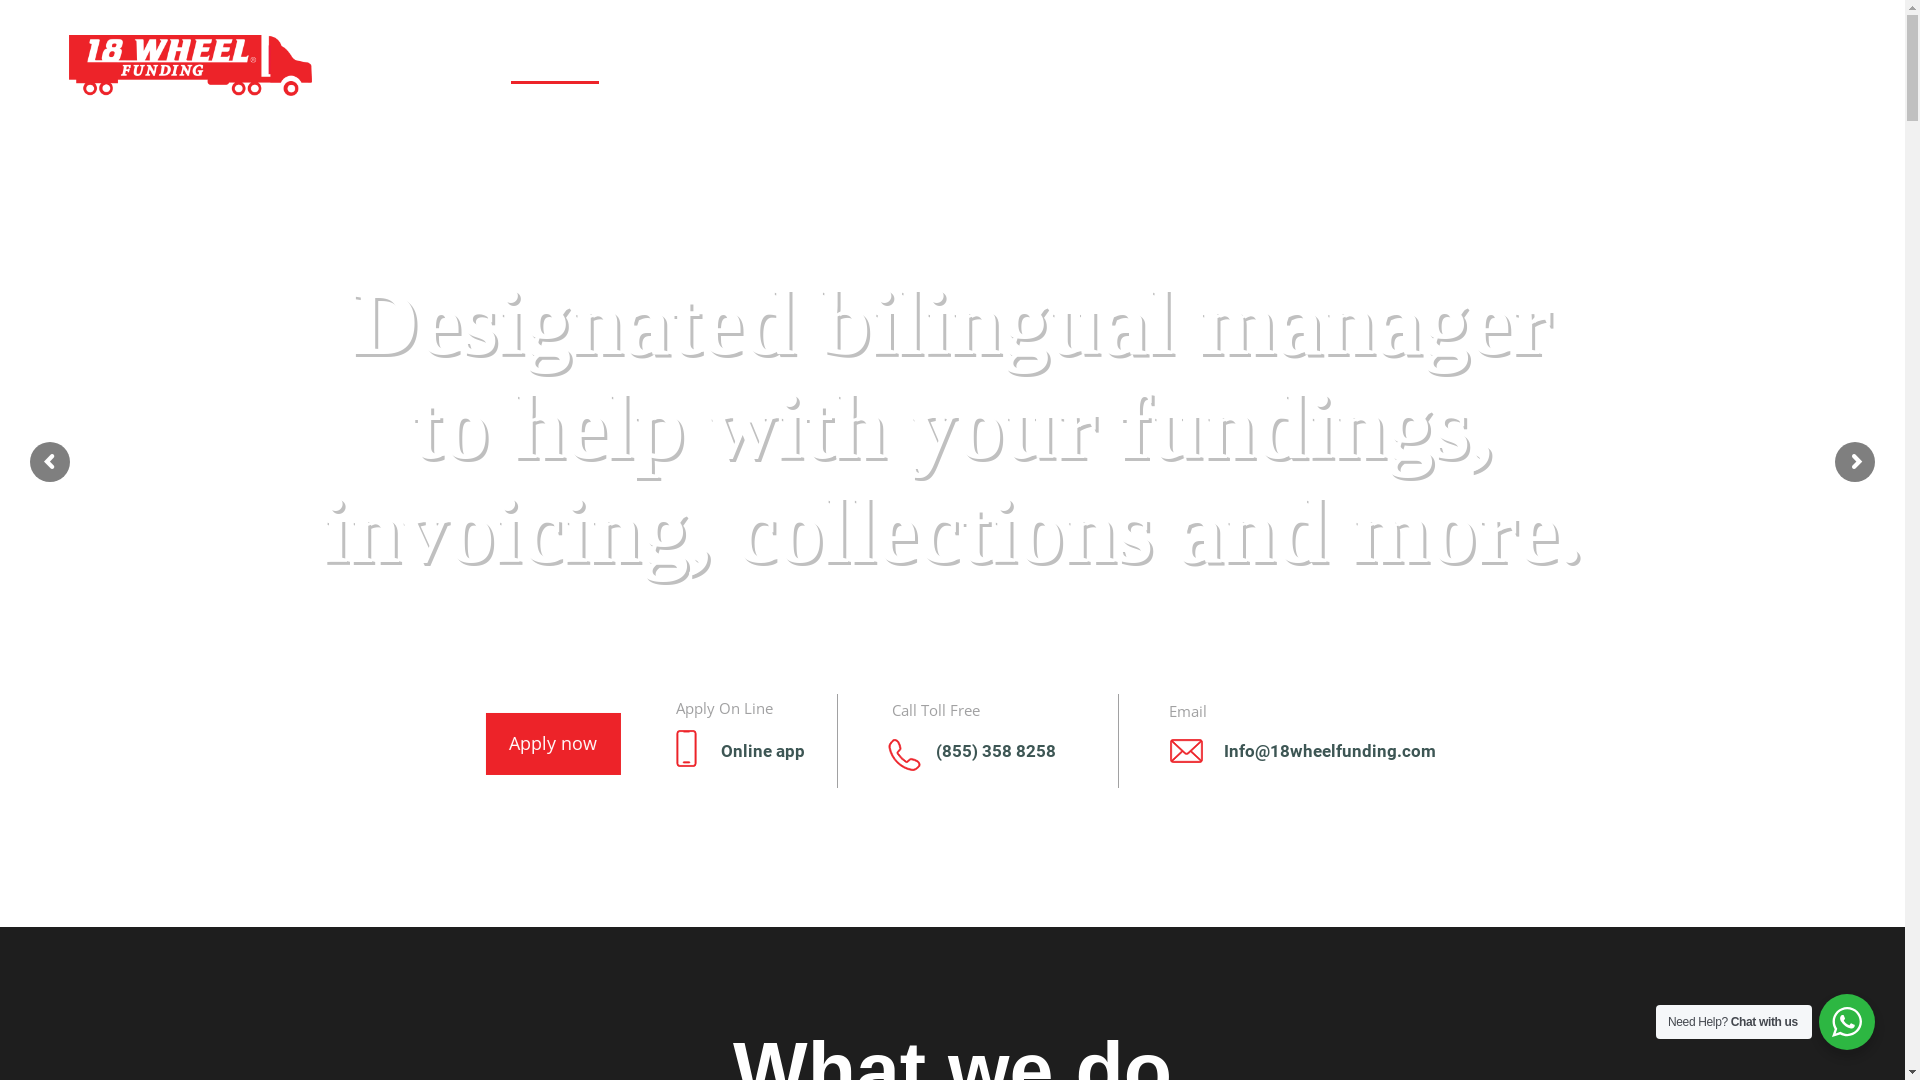 The image size is (1920, 1080). I want to click on CONTACT US, so click(1286, 61).